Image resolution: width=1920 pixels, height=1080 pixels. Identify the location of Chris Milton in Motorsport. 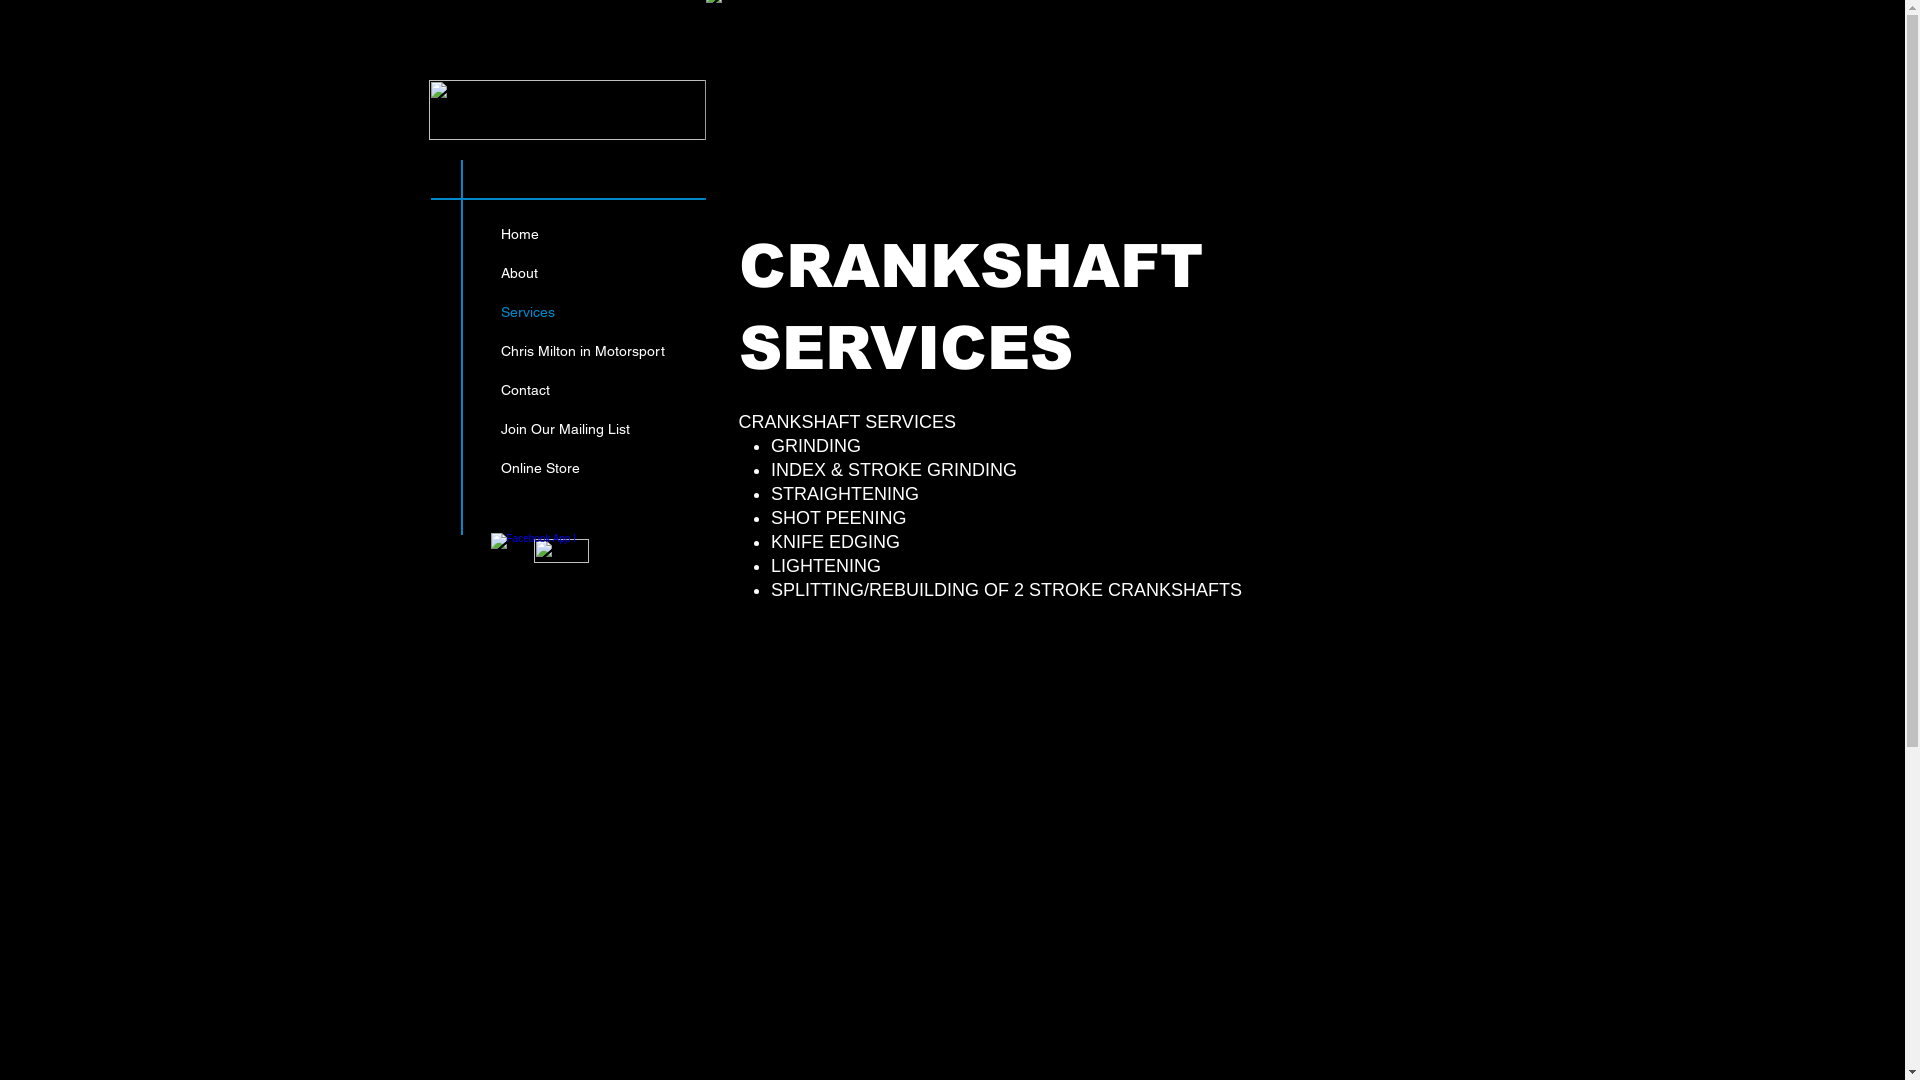
(581, 352).